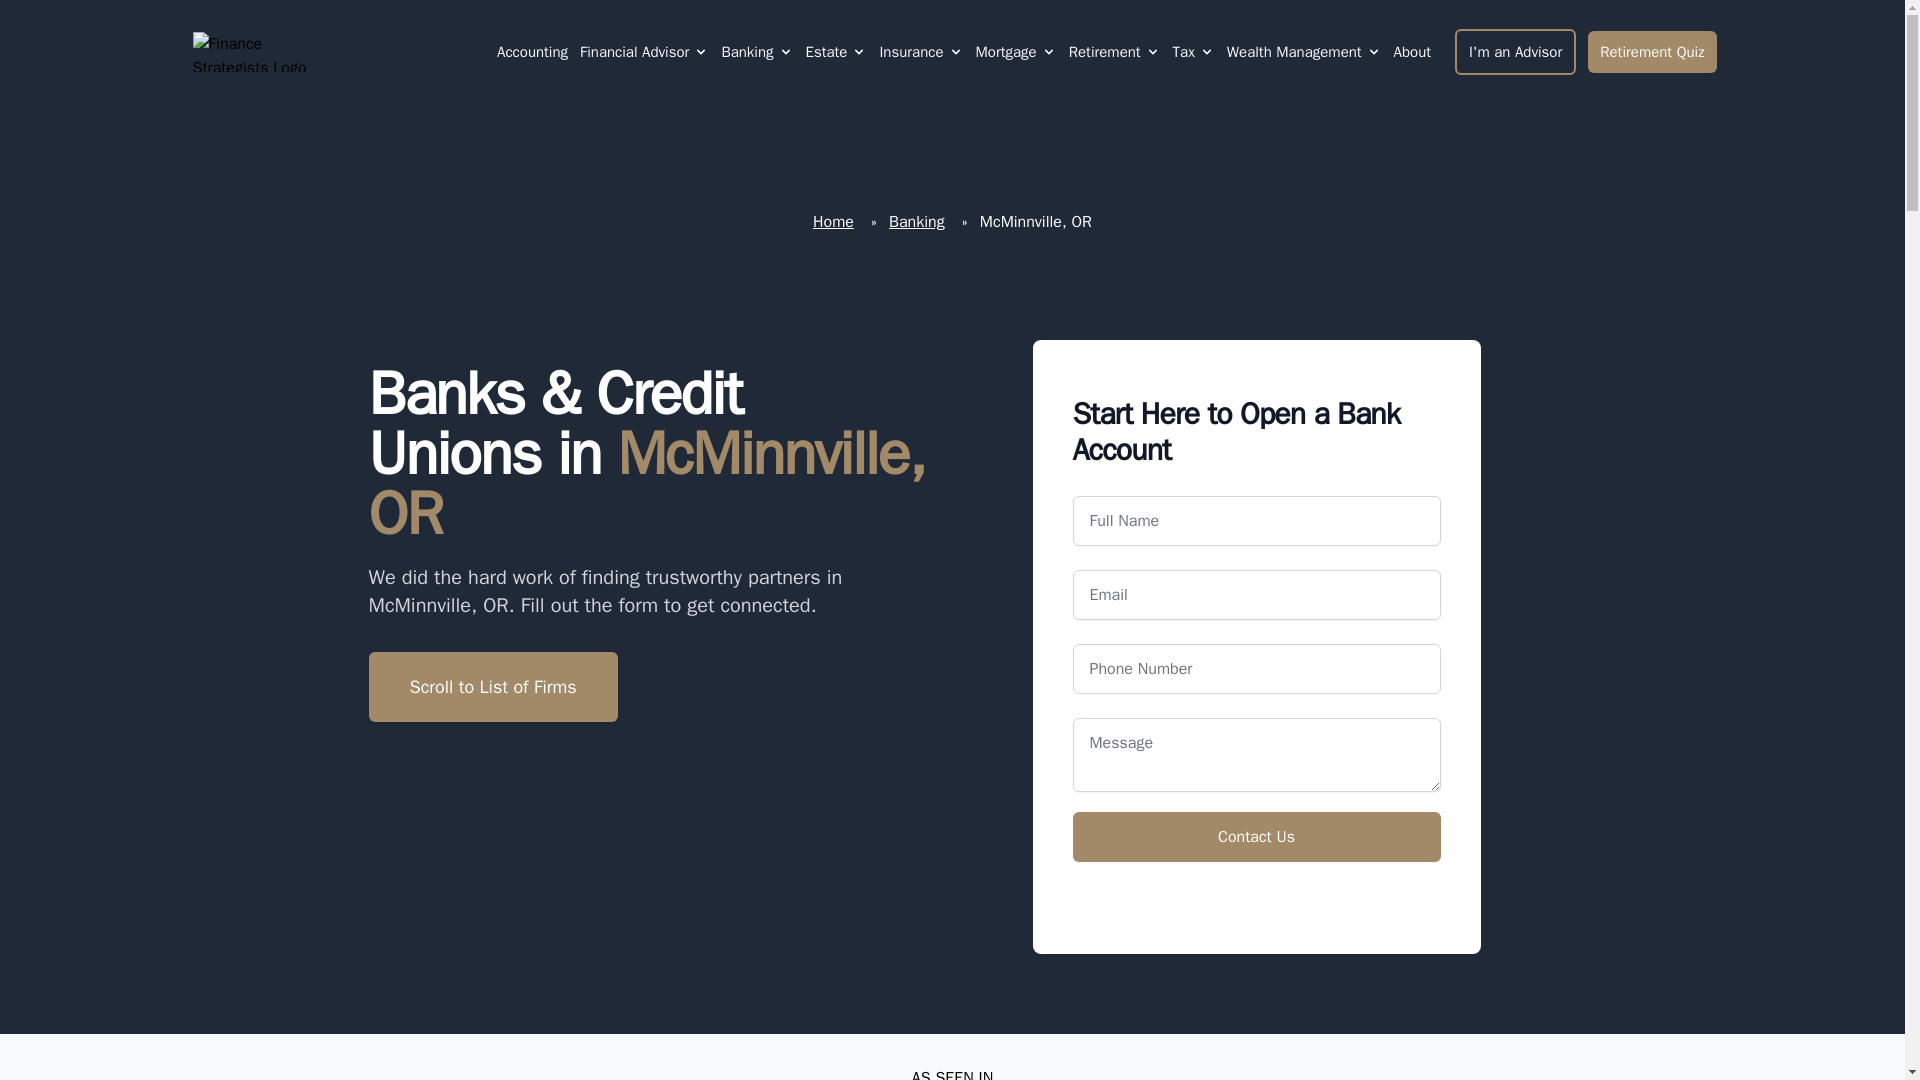  What do you see at coordinates (644, 52) in the screenshot?
I see `Financial Advisor` at bounding box center [644, 52].